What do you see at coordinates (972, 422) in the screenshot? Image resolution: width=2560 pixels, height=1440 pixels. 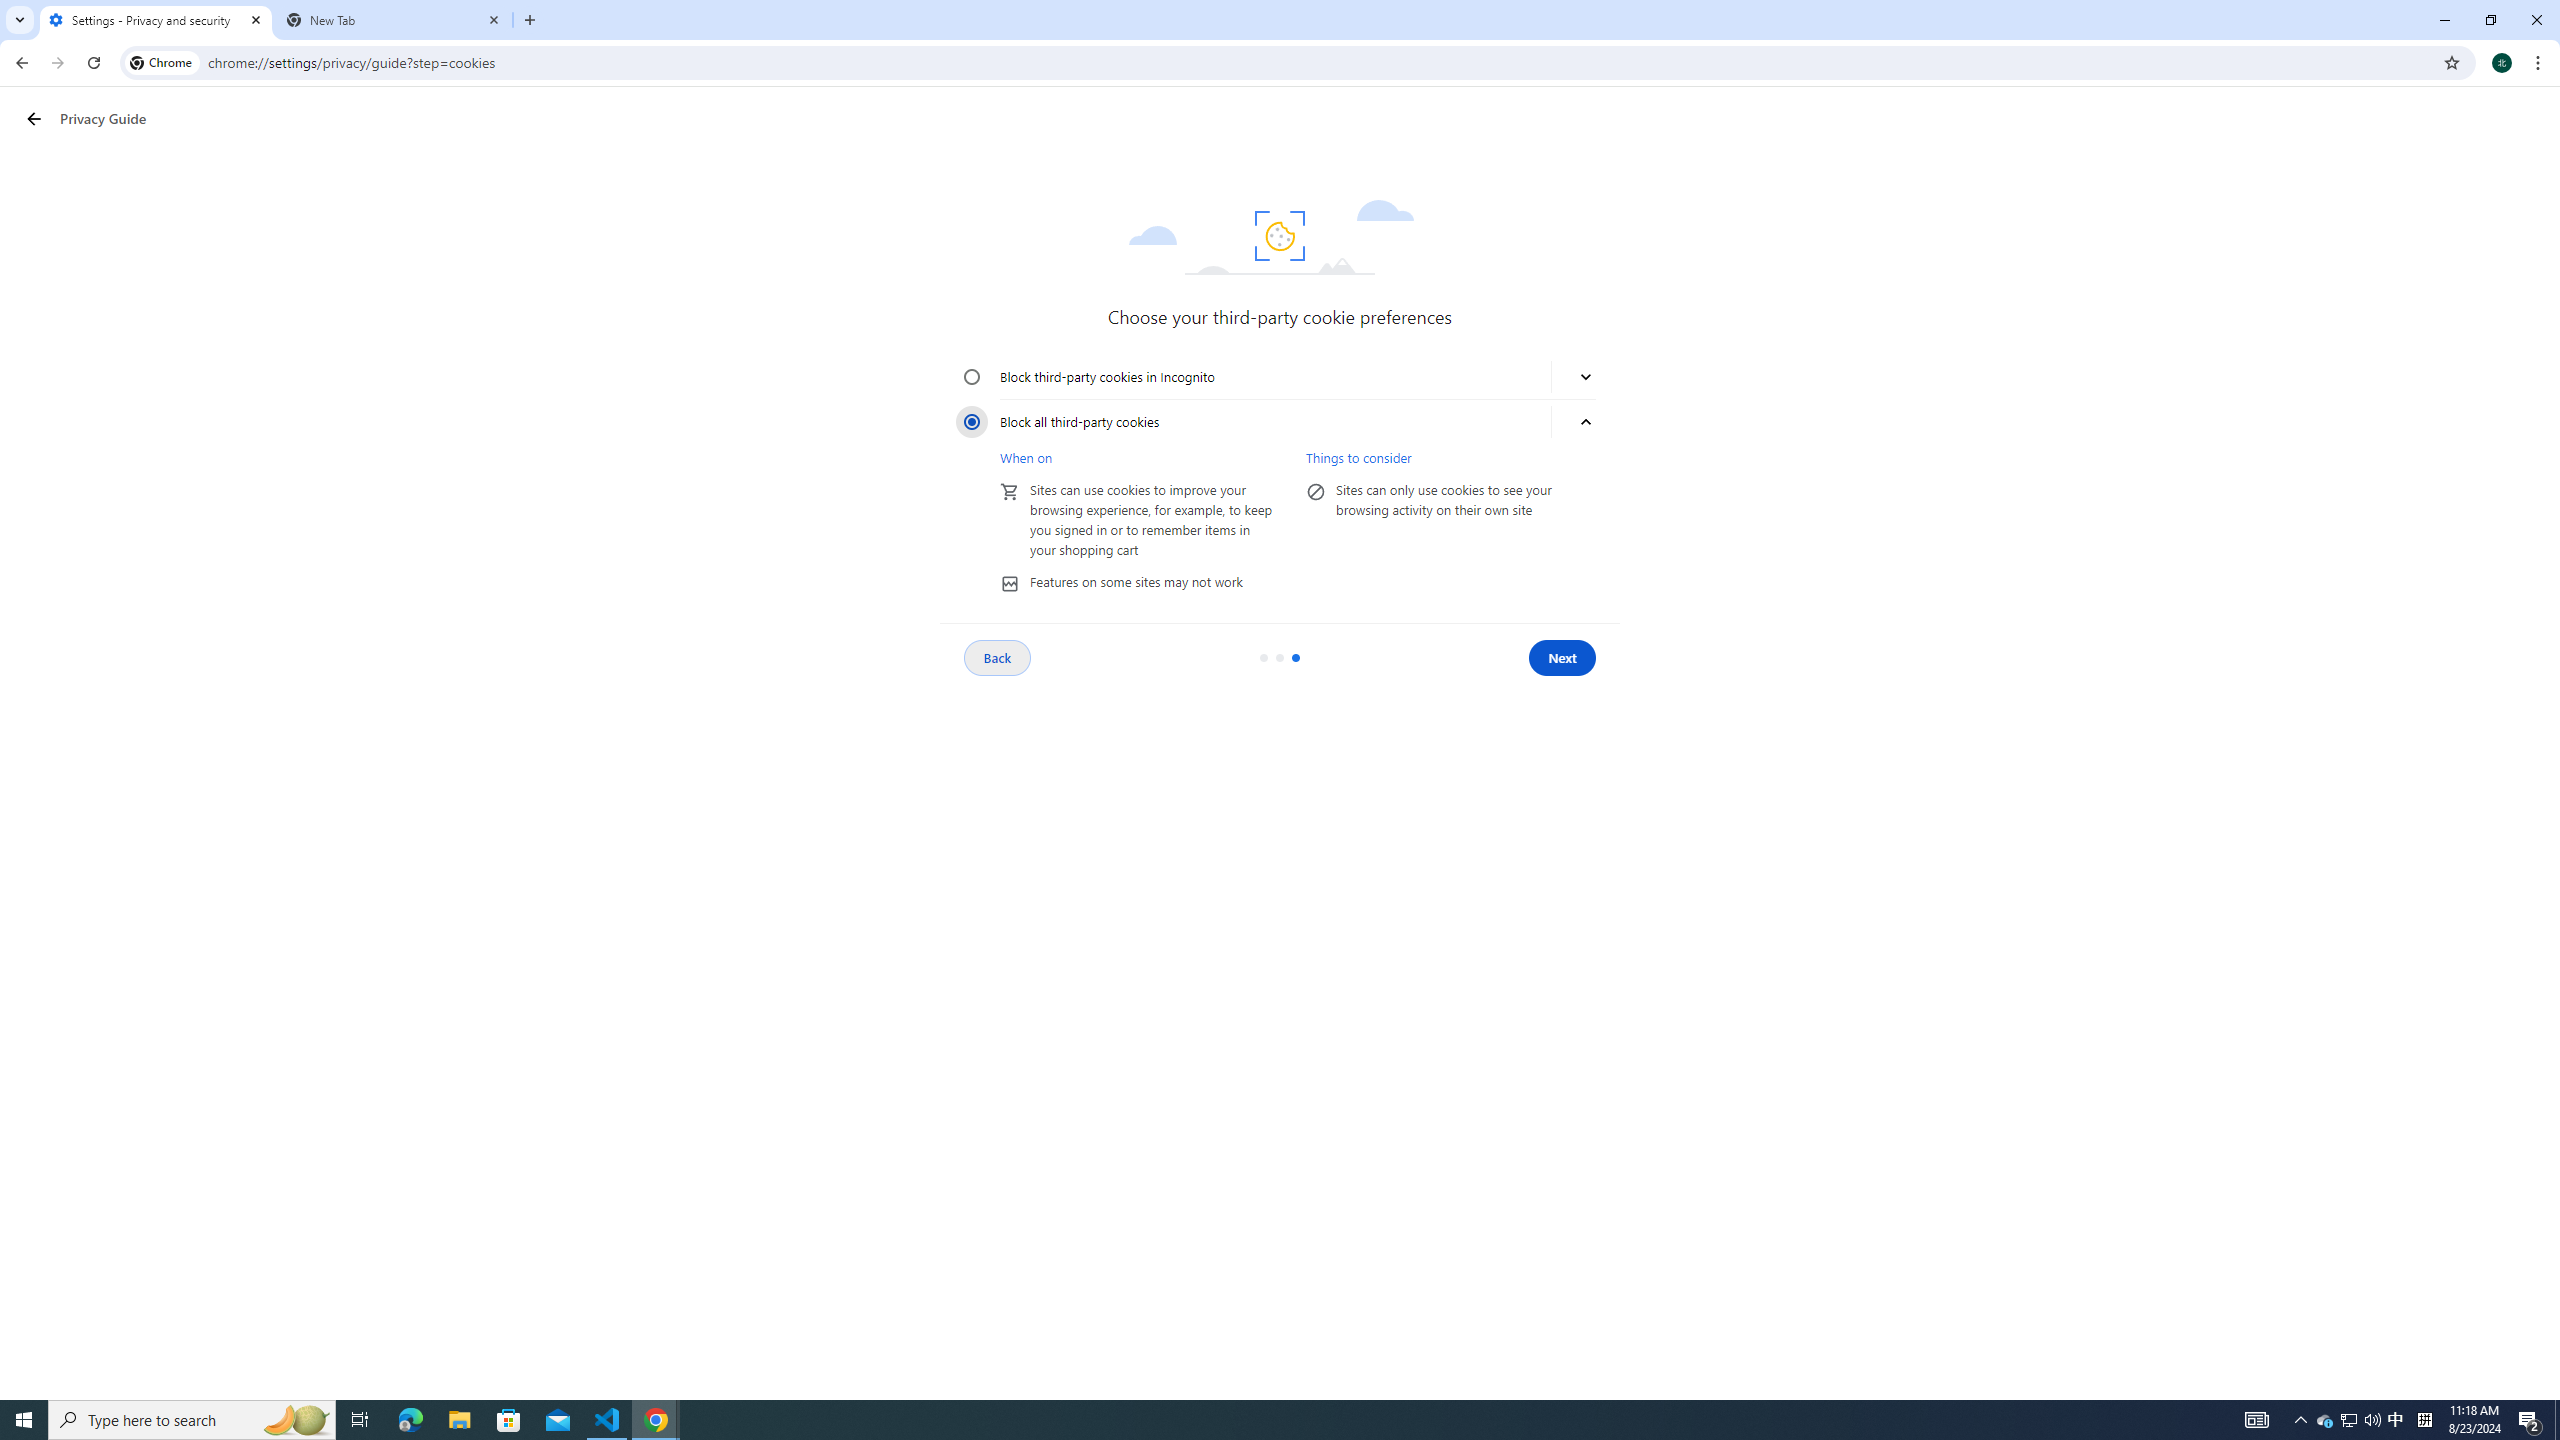 I see `Block all third-party cookies` at bounding box center [972, 422].